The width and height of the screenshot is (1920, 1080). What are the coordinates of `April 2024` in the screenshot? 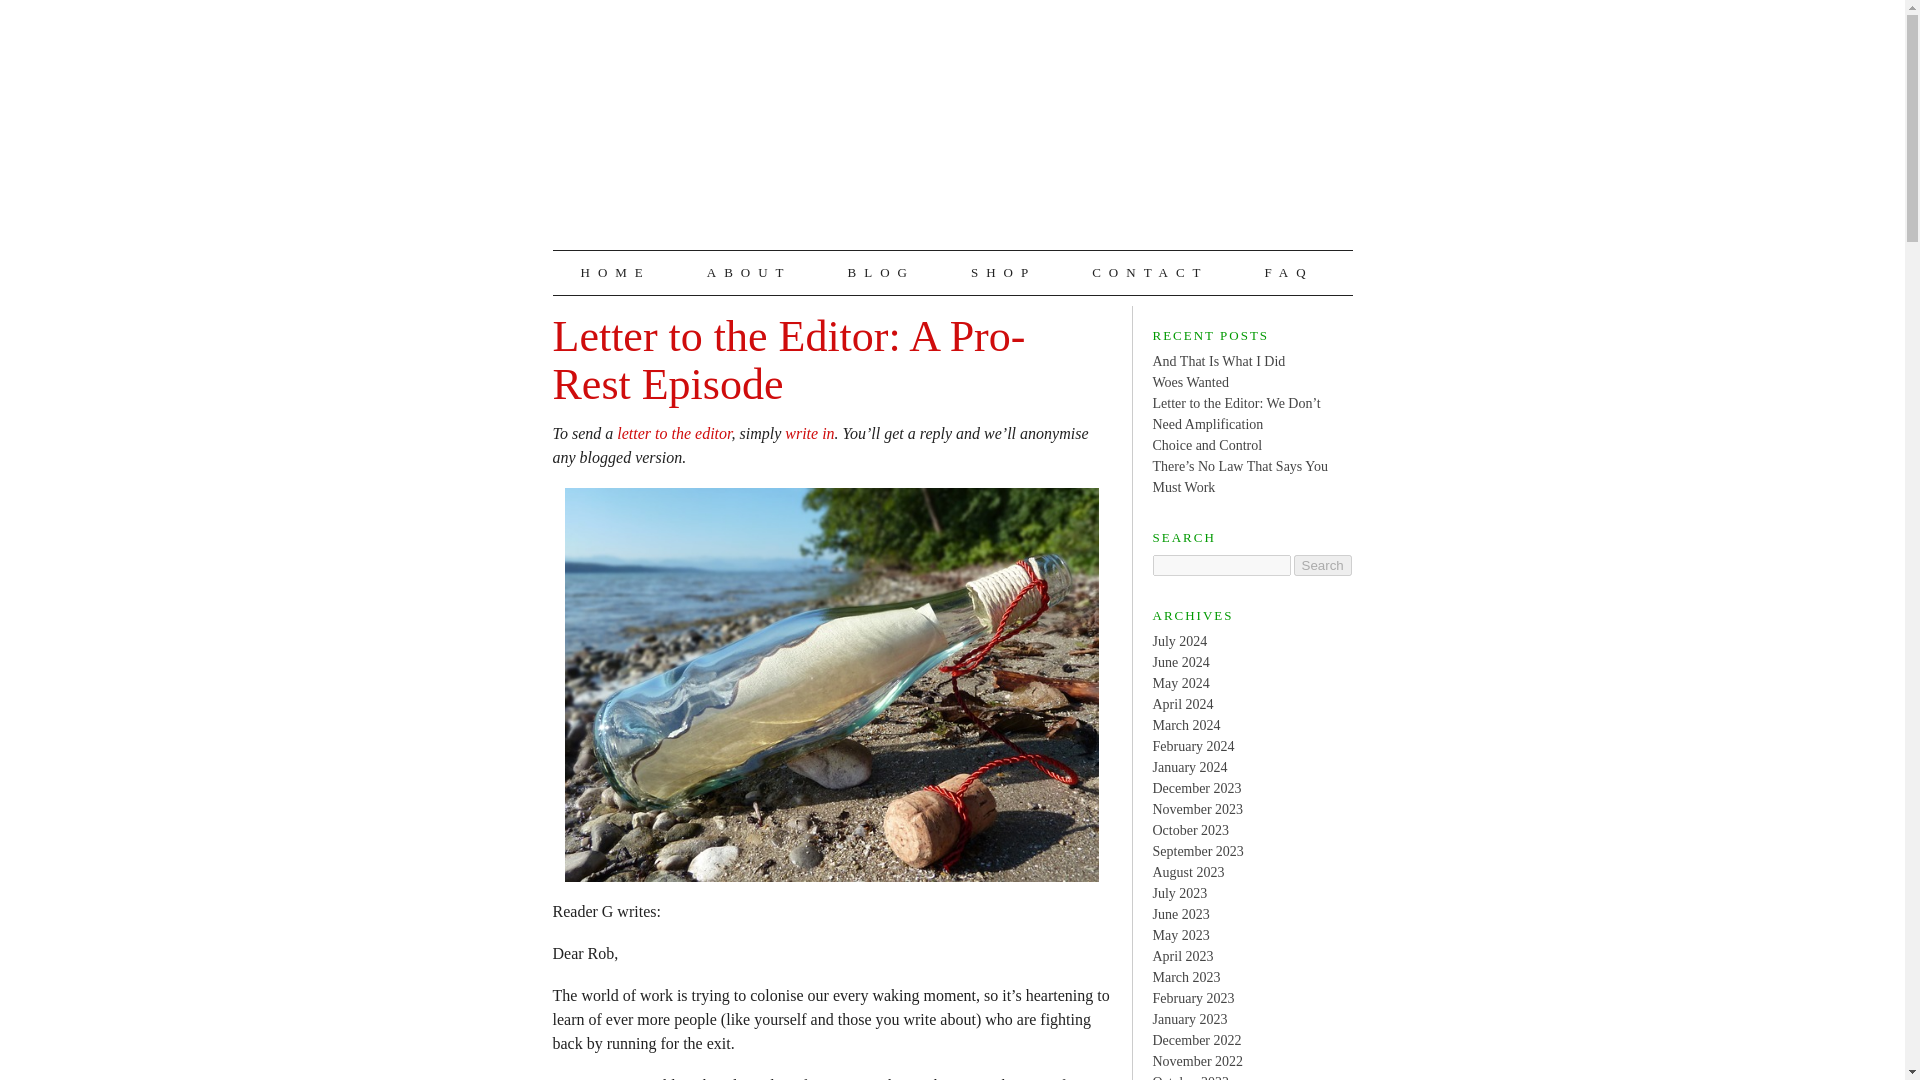 It's located at (1182, 702).